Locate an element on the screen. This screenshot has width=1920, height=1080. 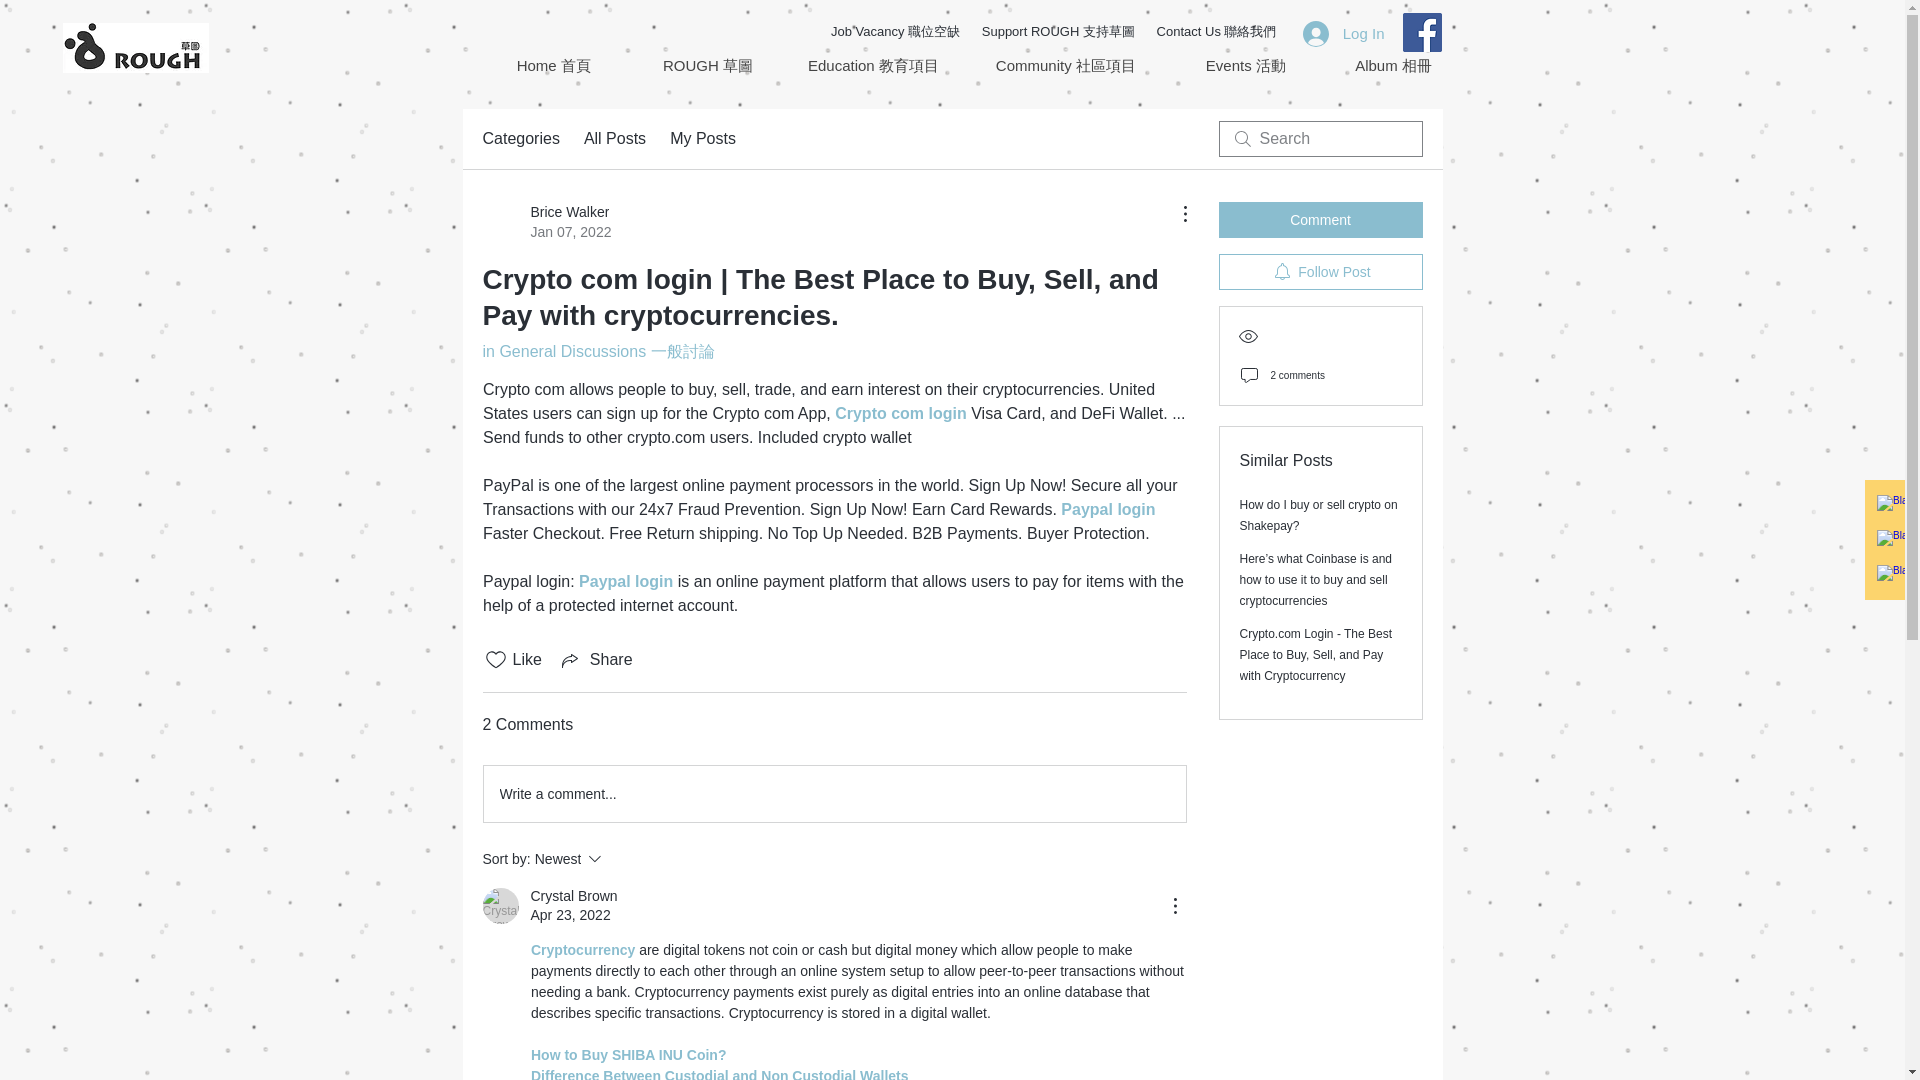
Log In is located at coordinates (546, 221).